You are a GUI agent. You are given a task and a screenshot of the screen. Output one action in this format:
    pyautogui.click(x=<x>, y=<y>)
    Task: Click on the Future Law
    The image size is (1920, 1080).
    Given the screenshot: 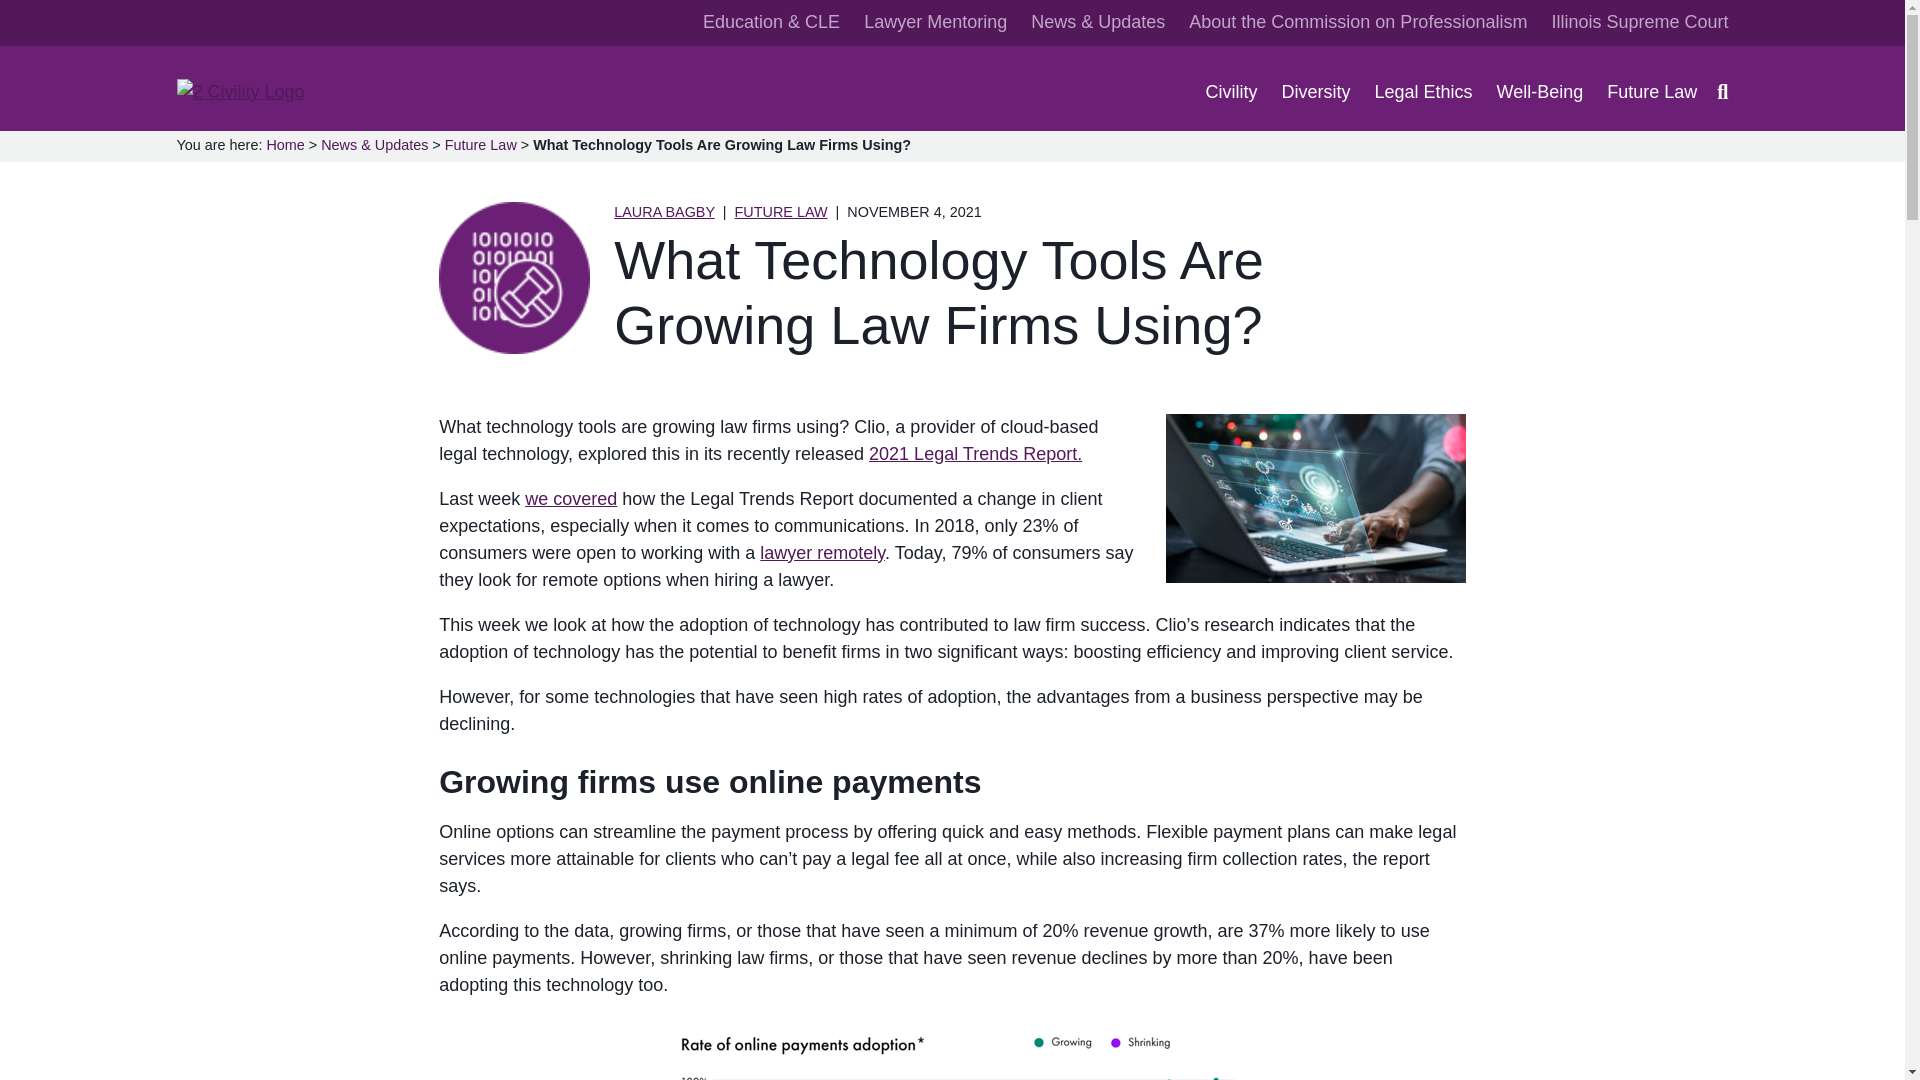 What is the action you would take?
    pyautogui.click(x=1652, y=92)
    